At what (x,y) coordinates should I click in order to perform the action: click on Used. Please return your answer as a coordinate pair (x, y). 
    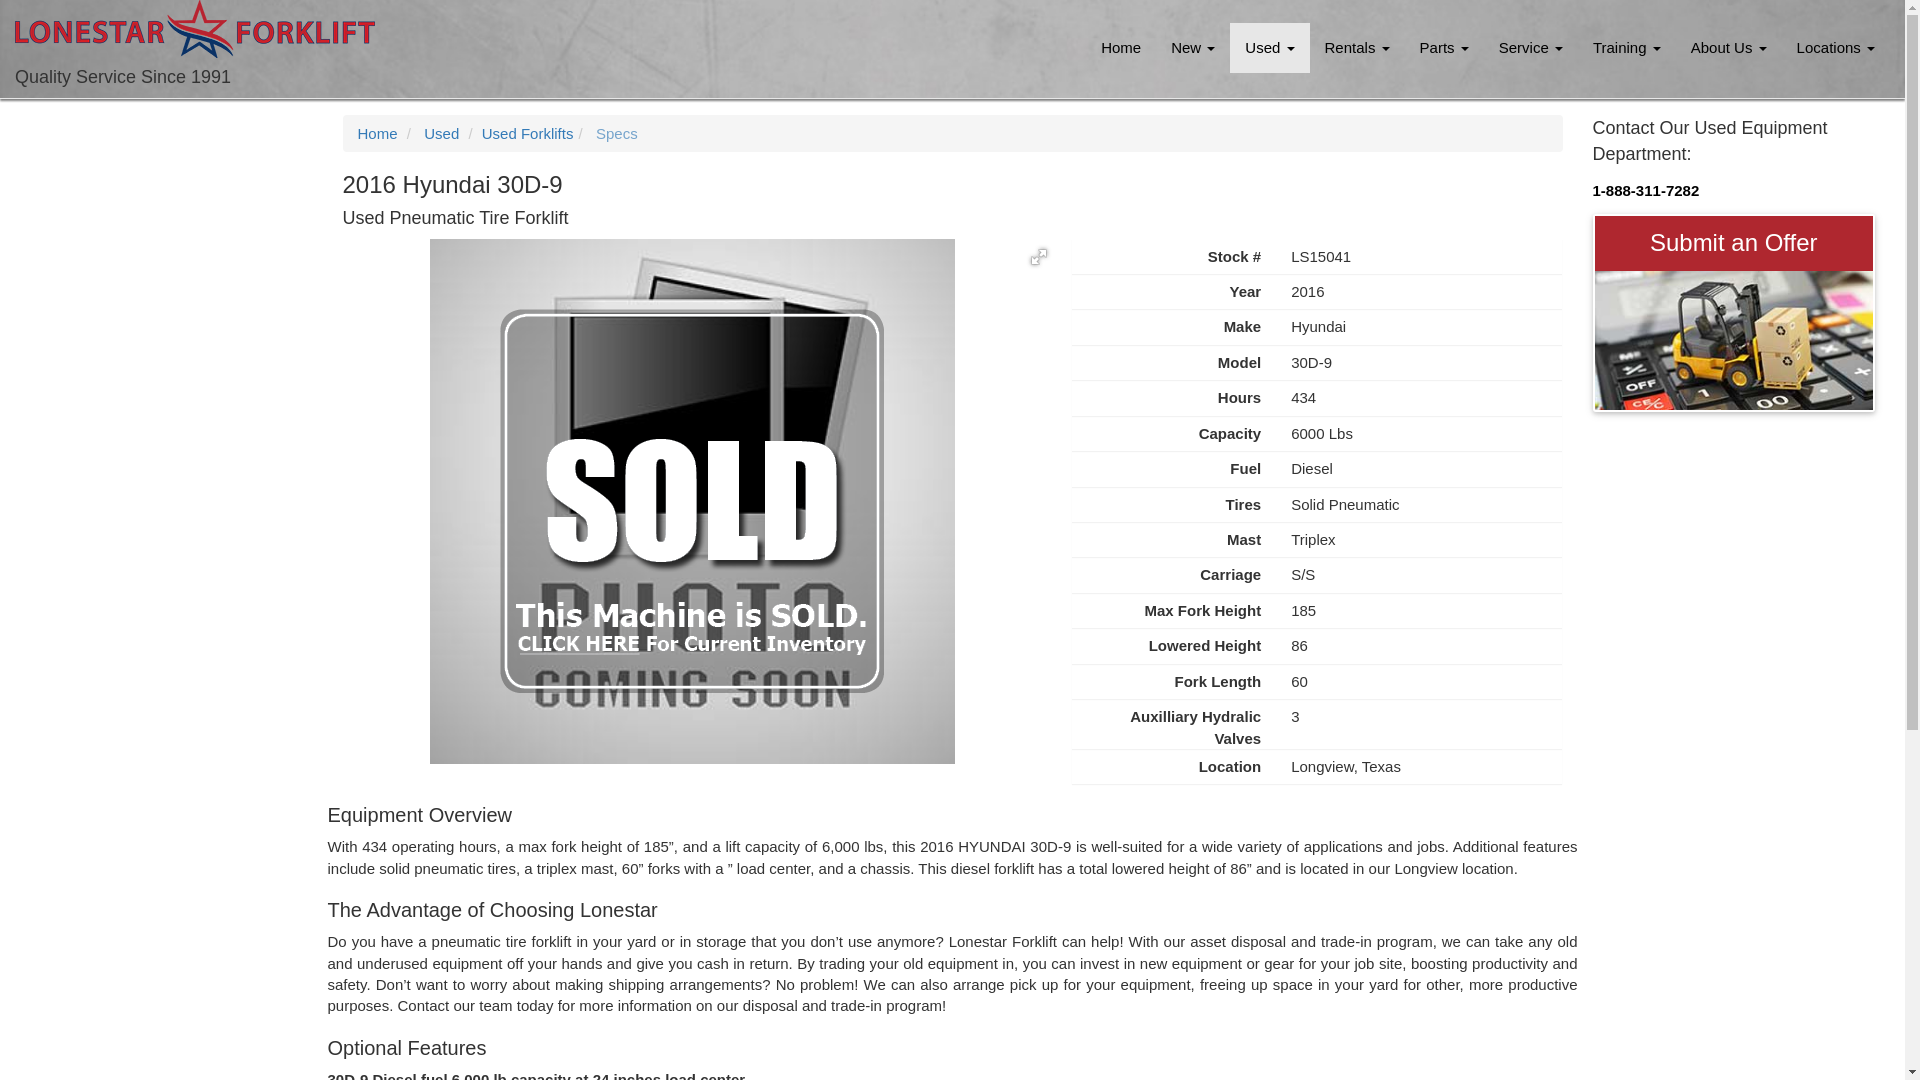
    Looking at the image, I should click on (1270, 48).